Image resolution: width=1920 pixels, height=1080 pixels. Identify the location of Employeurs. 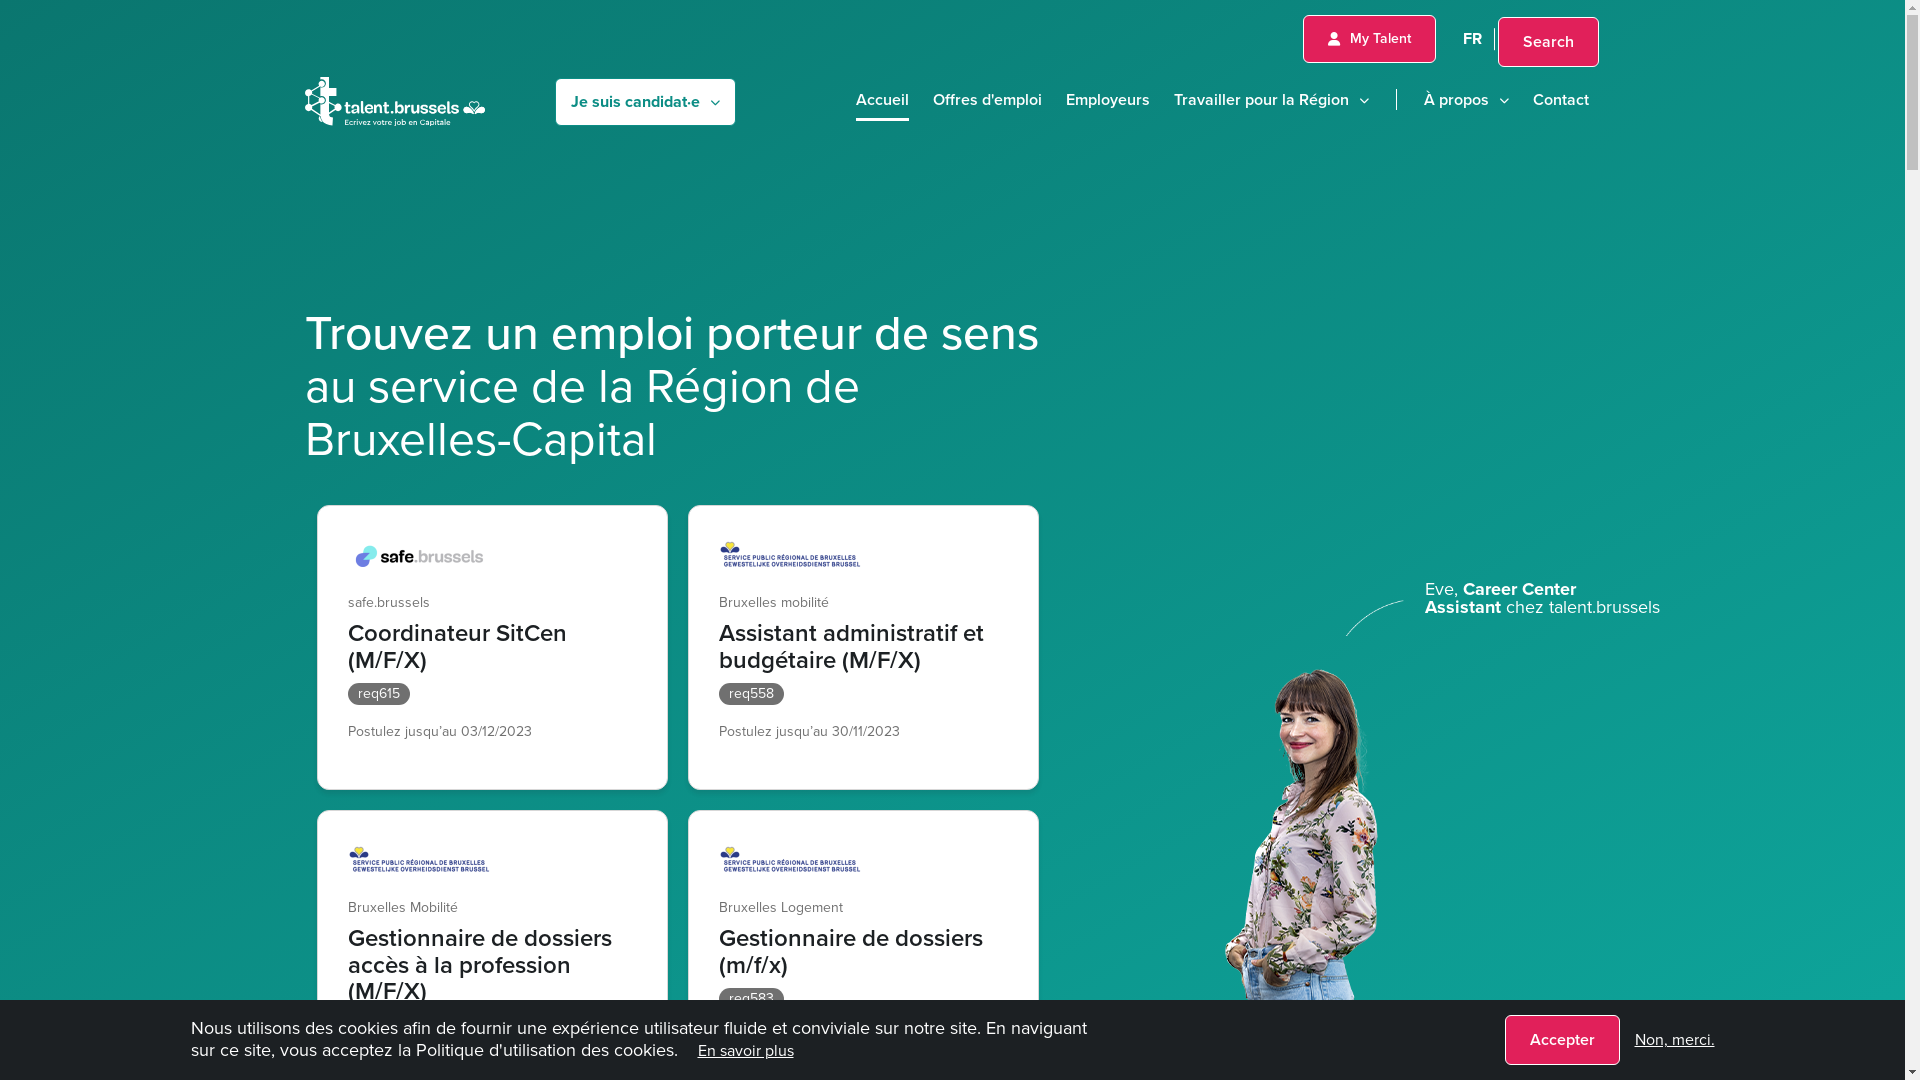
(1108, 99).